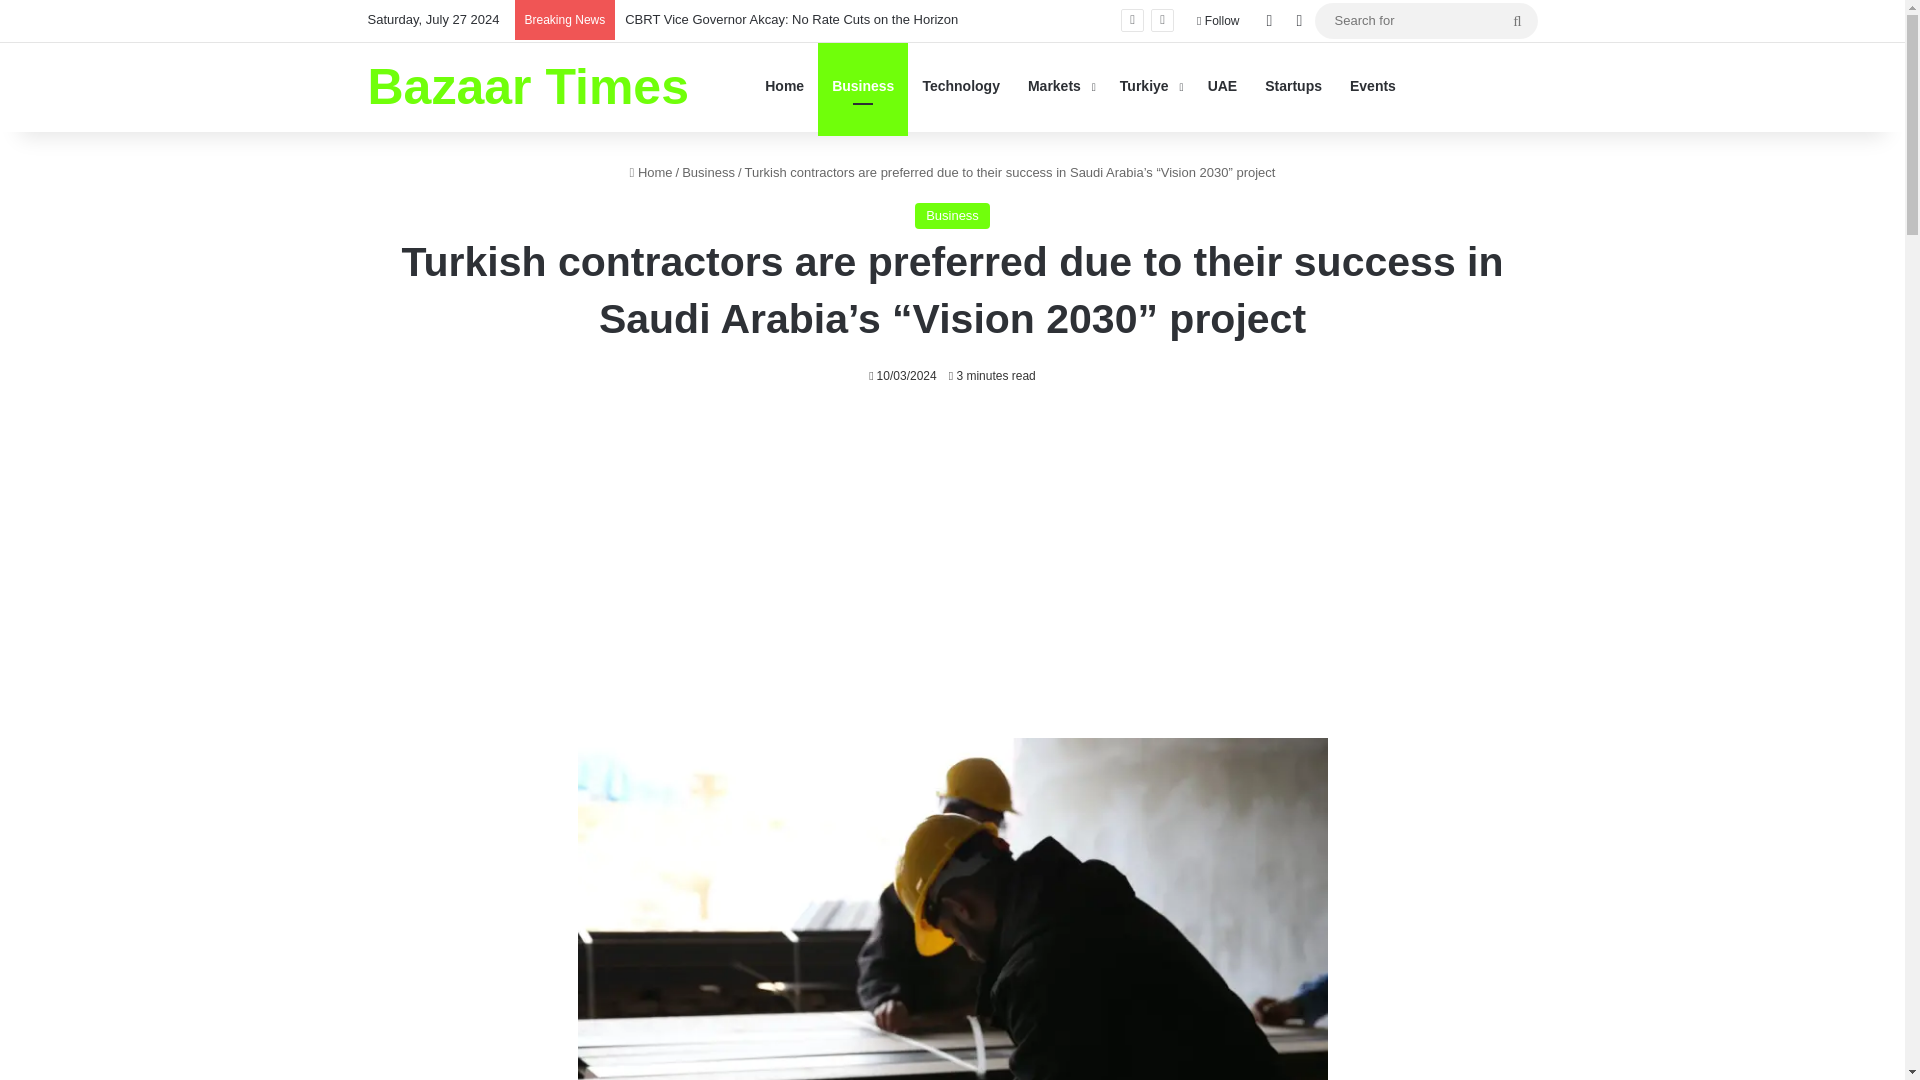 The image size is (1920, 1080). Describe the element at coordinates (952, 216) in the screenshot. I see `Business` at that location.